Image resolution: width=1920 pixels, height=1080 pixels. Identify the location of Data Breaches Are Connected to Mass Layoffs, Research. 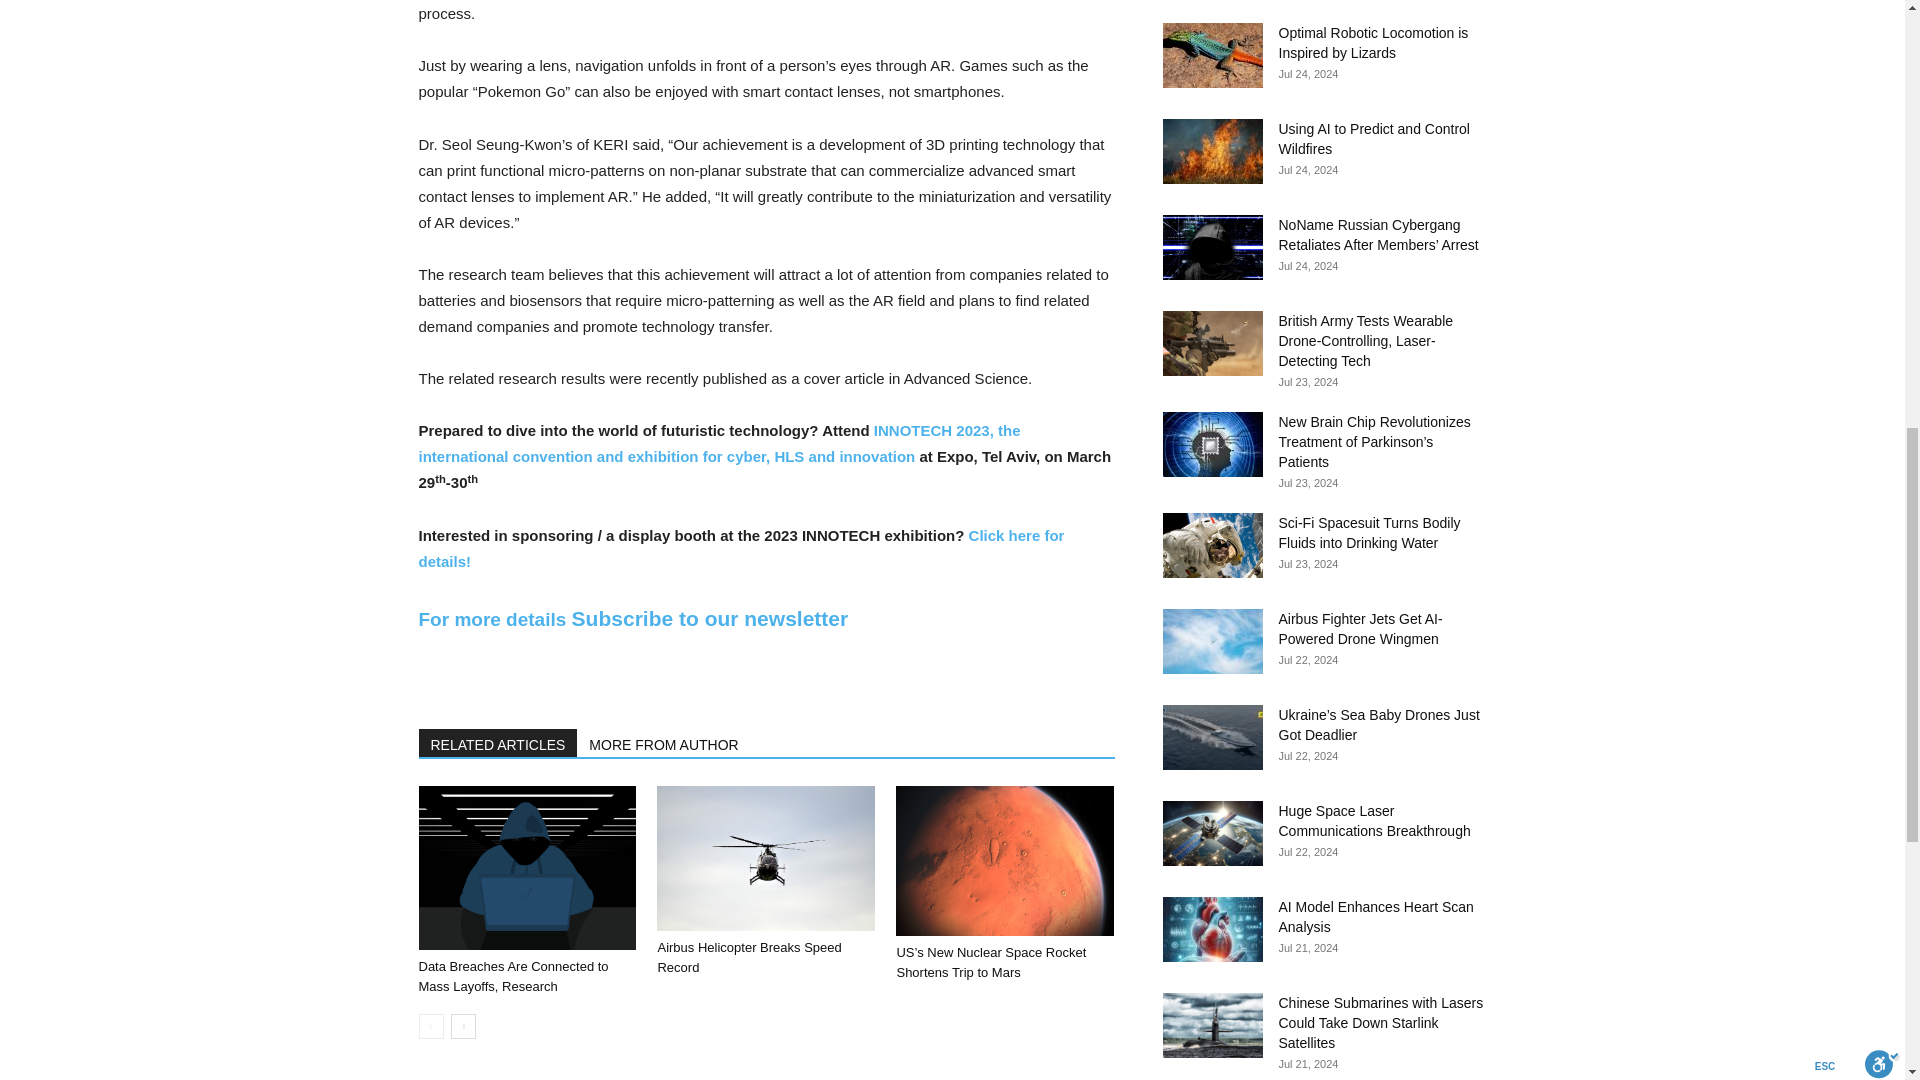
(513, 976).